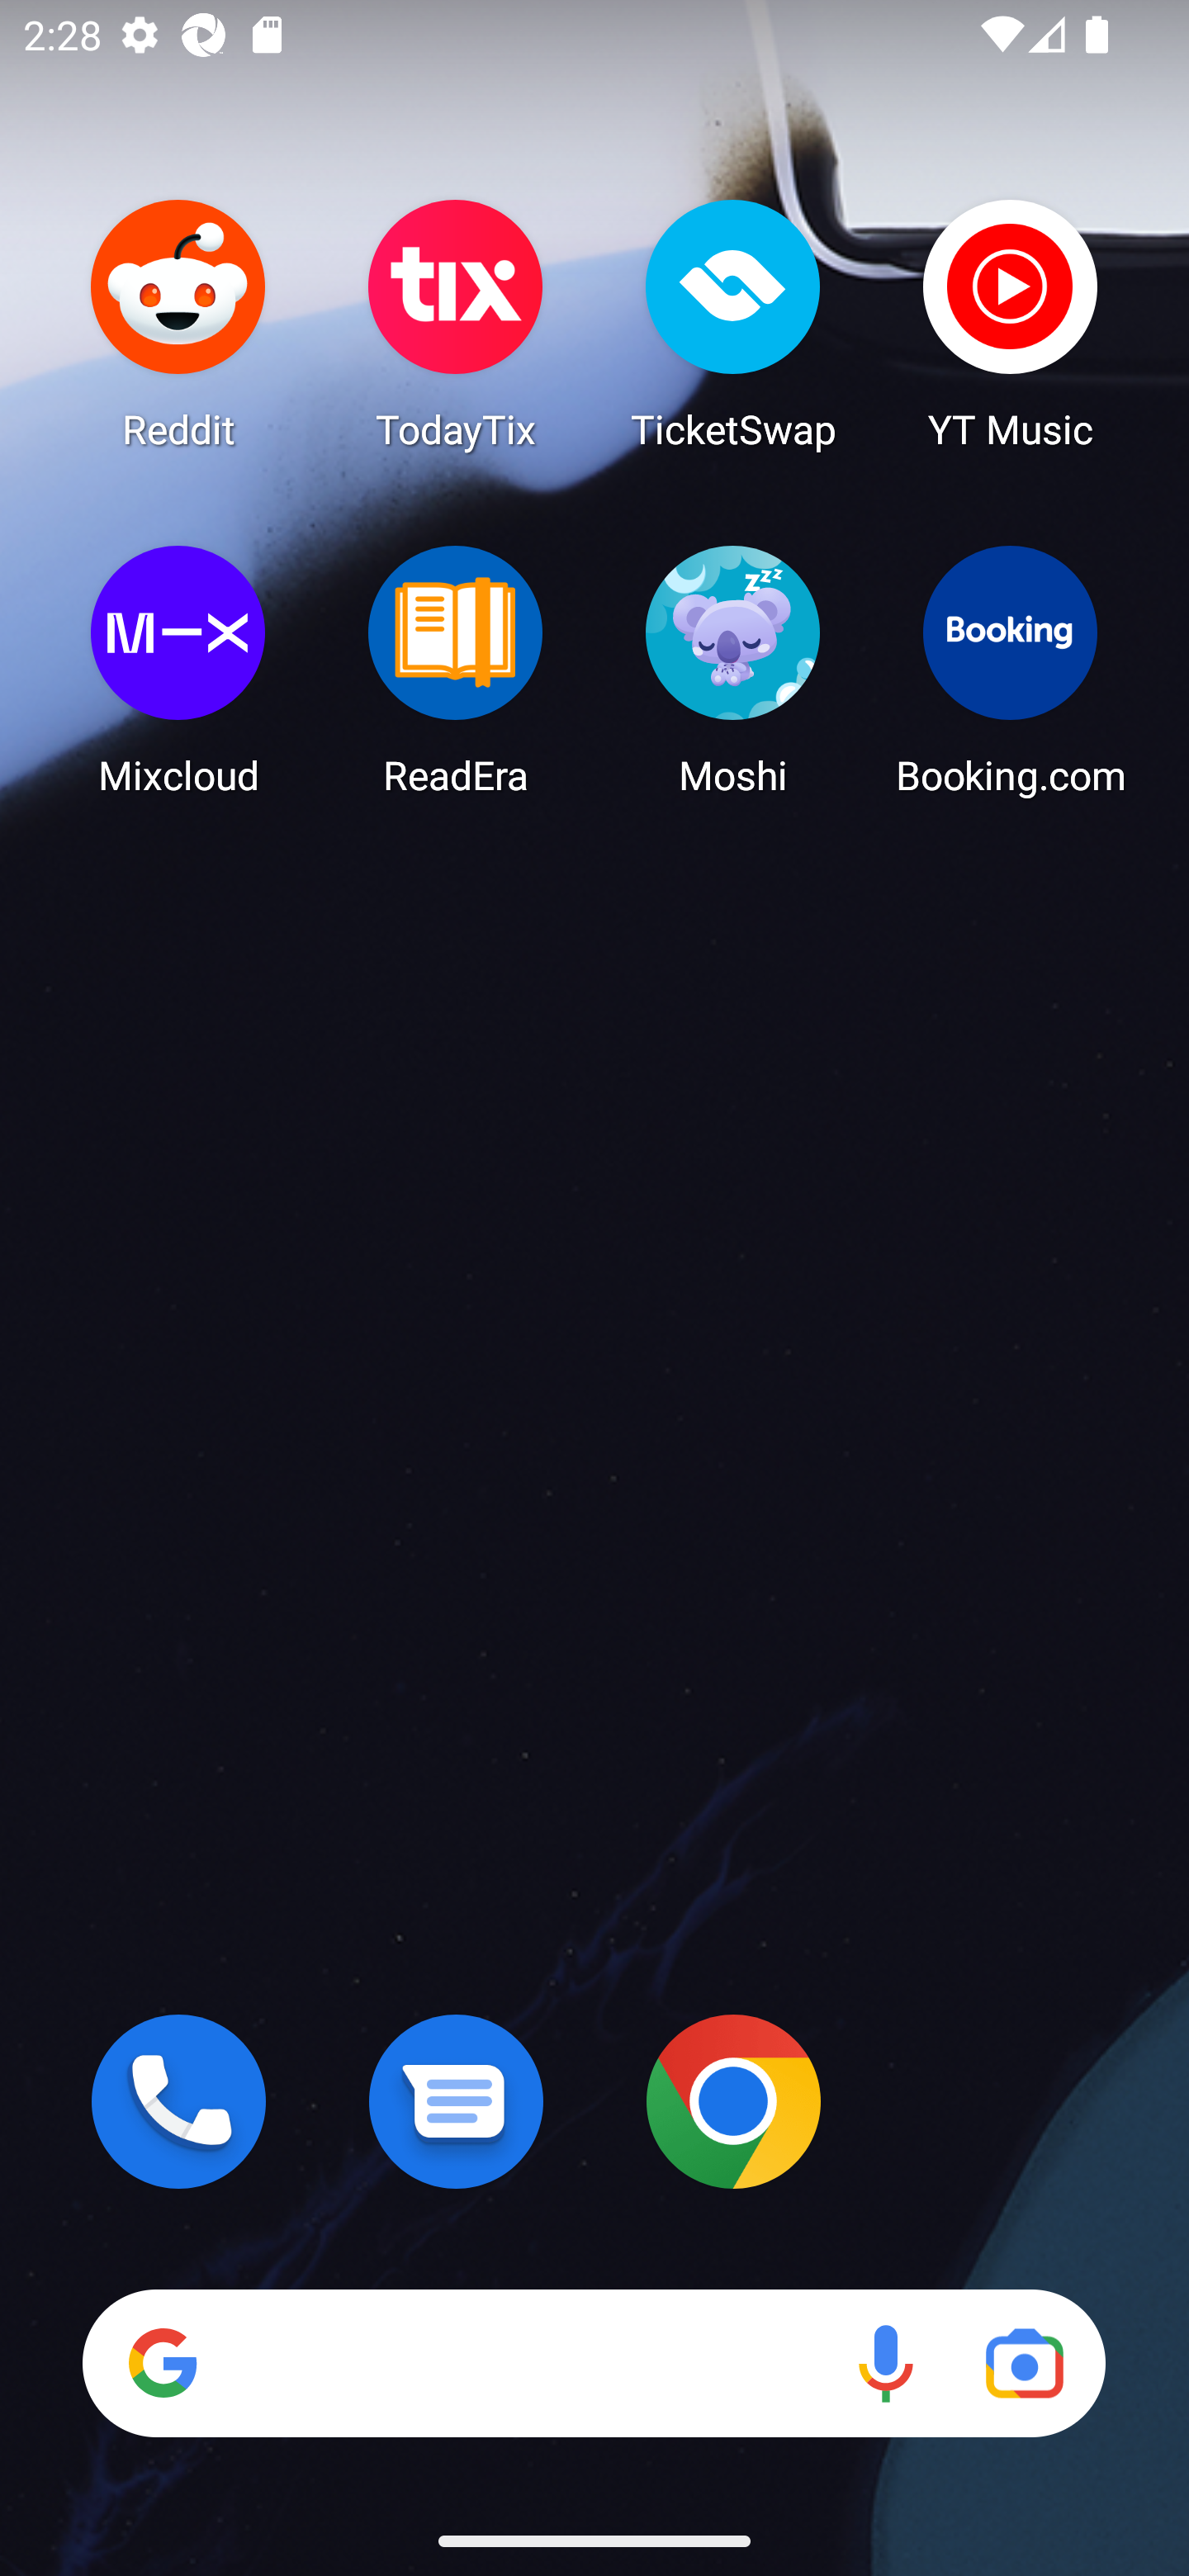 This screenshot has width=1189, height=2576. I want to click on TicketSwap, so click(733, 324).